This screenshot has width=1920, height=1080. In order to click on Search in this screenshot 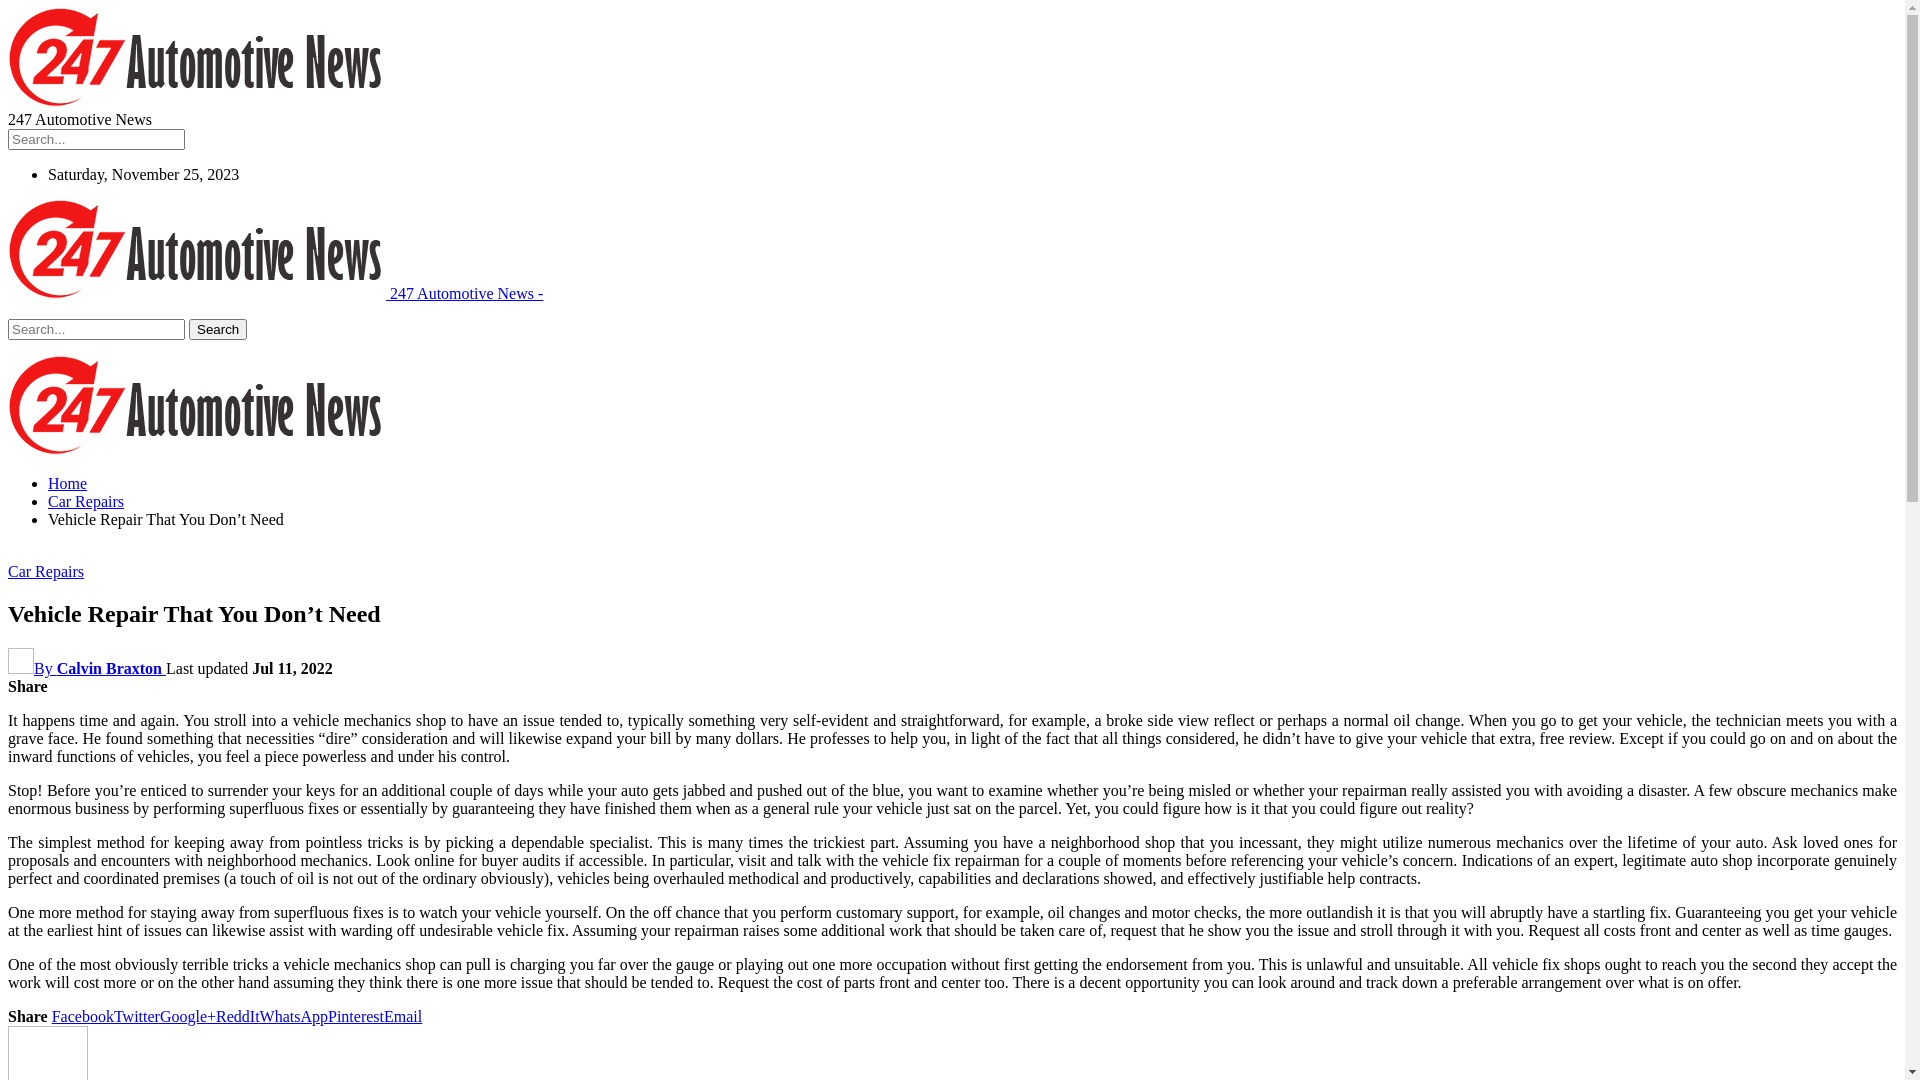, I will do `click(218, 330)`.